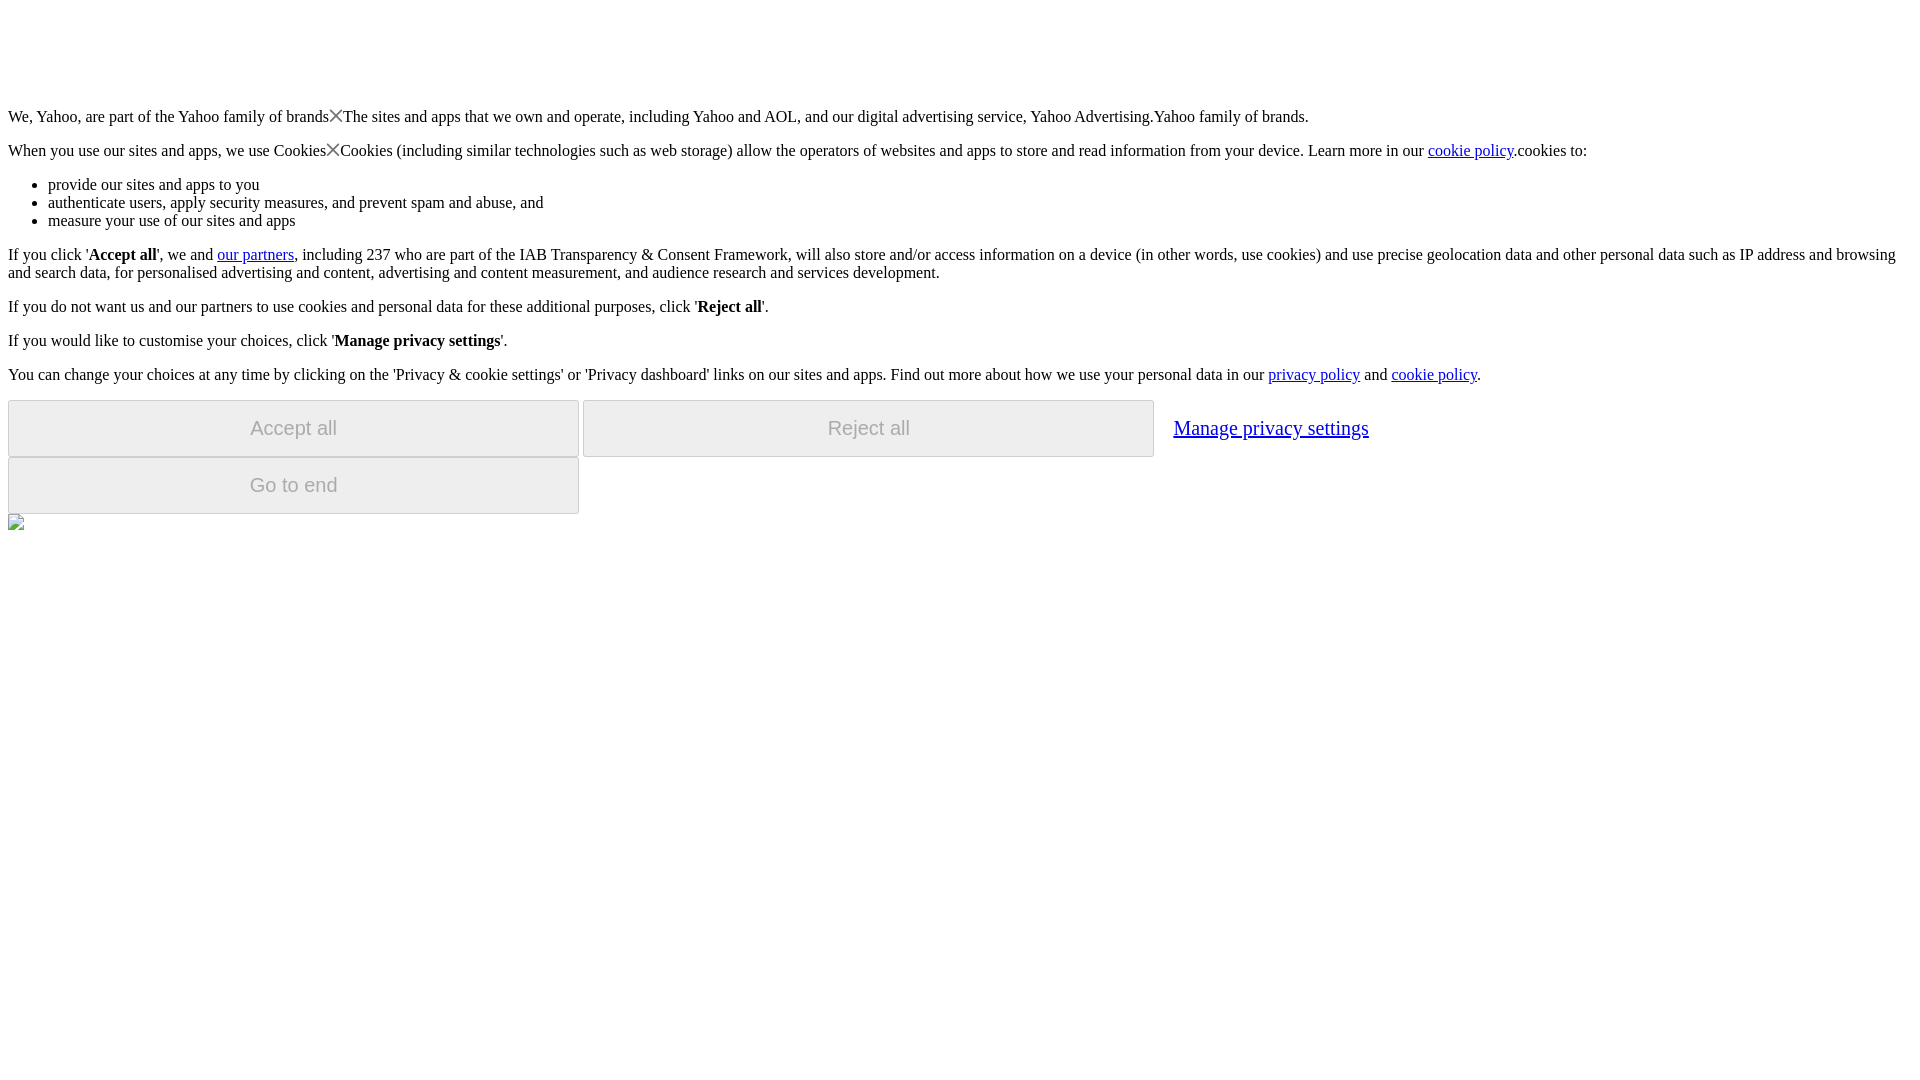 This screenshot has height=1080, width=1920. I want to click on our partners, so click(254, 254).